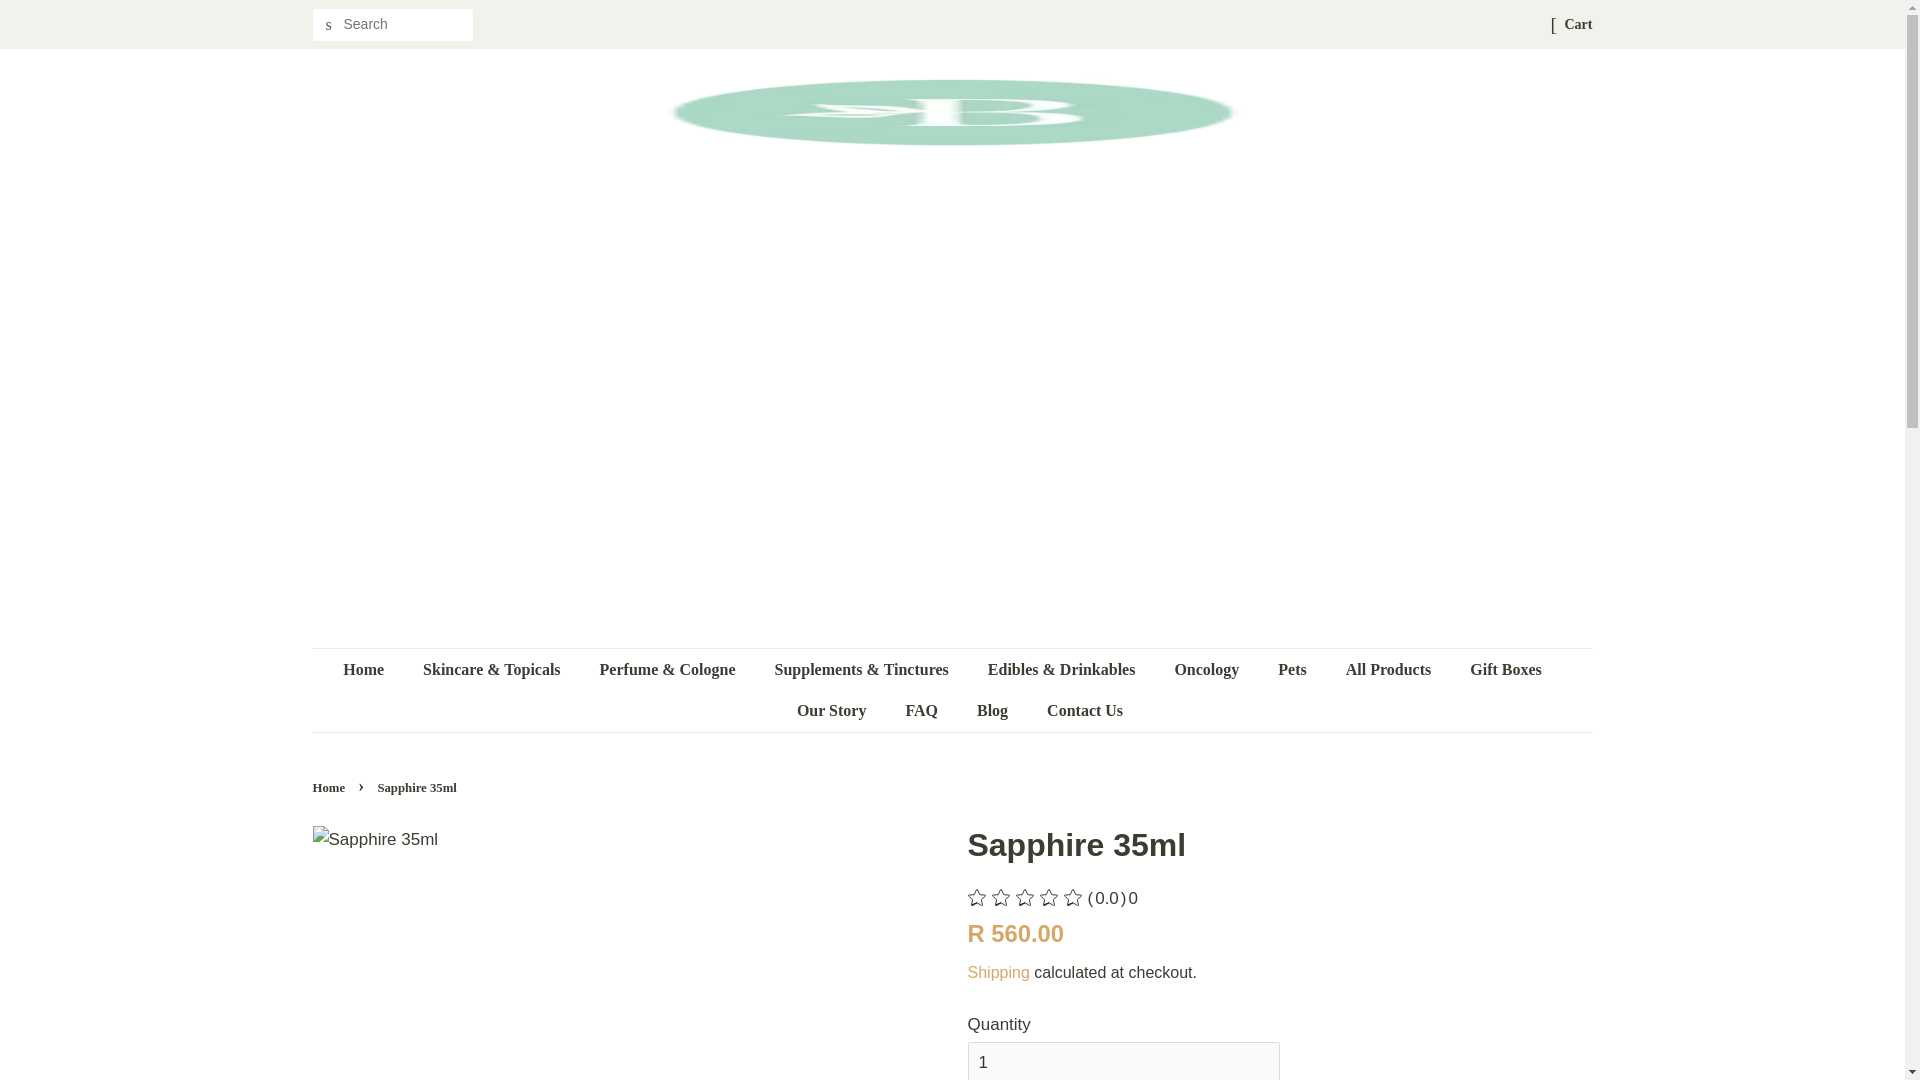 The width and height of the screenshot is (1920, 1080). I want to click on 1, so click(1124, 1061).